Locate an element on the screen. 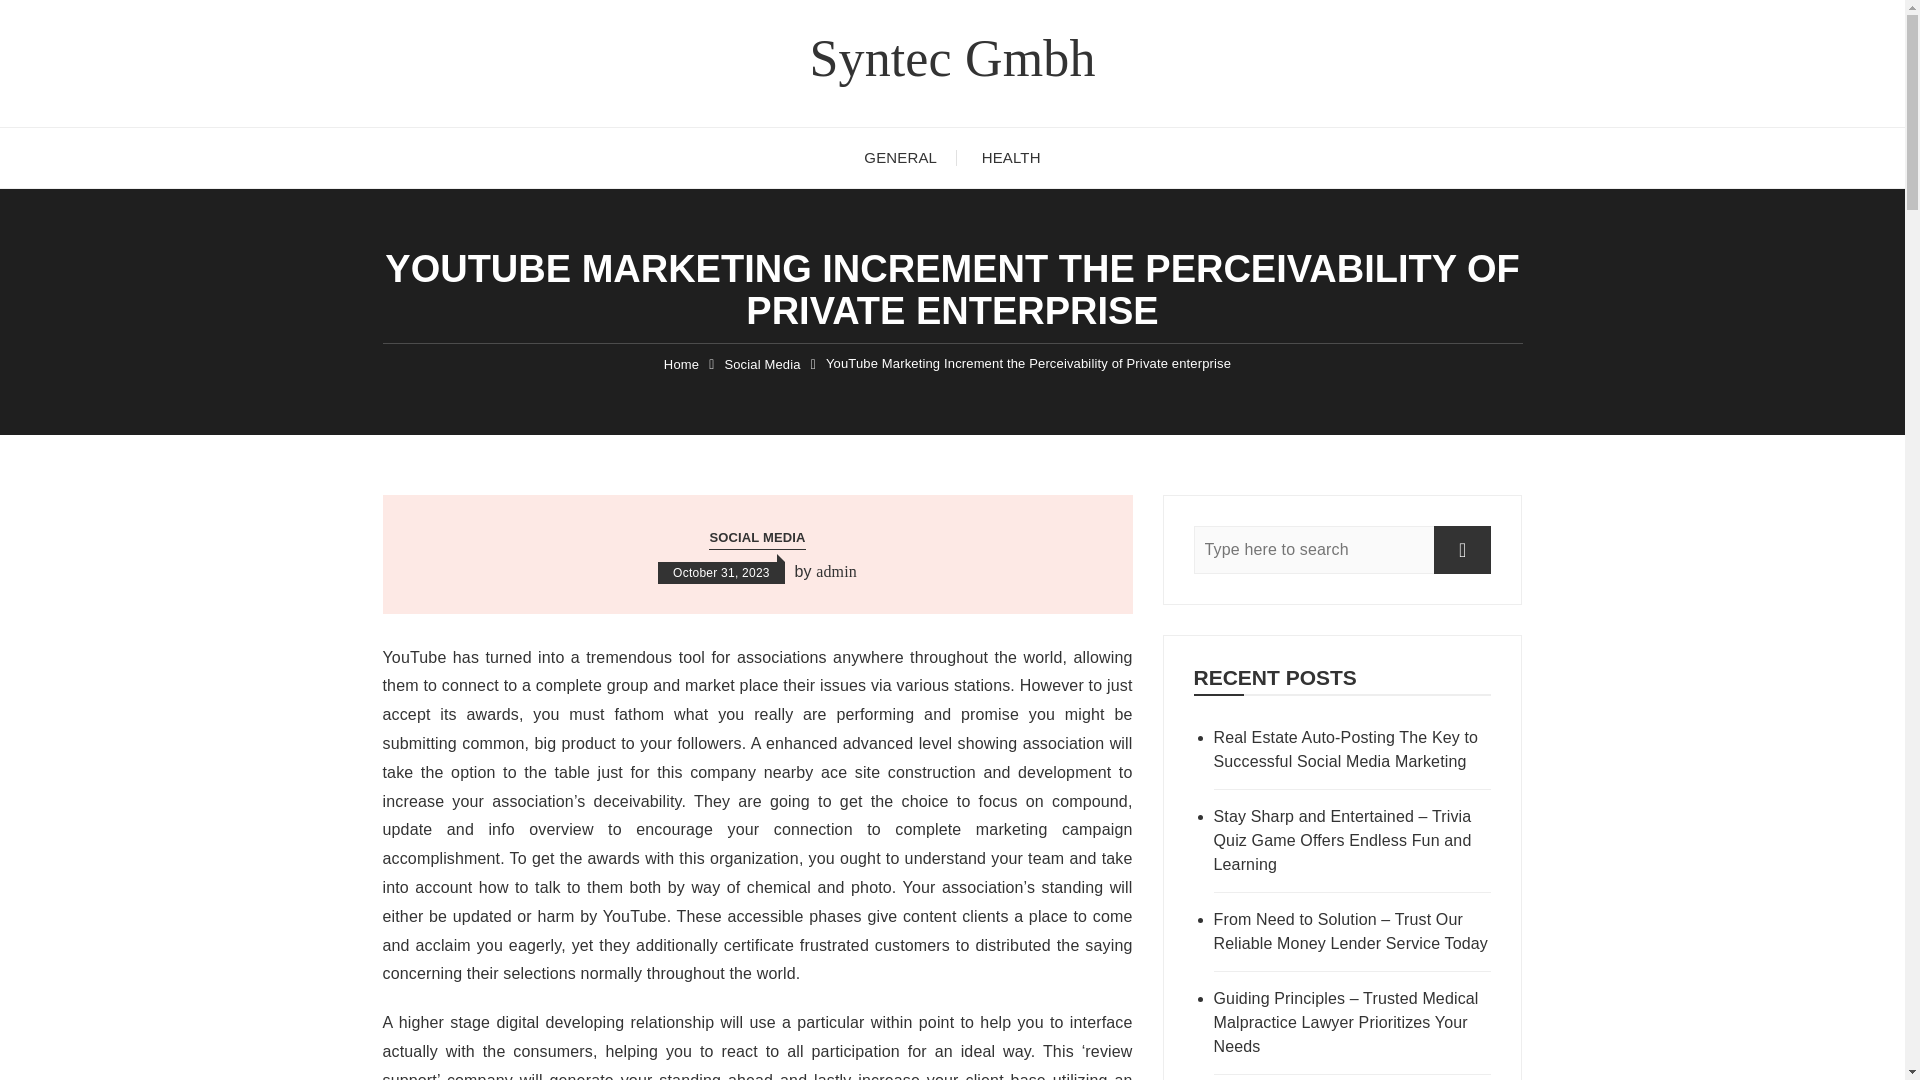 The image size is (1920, 1080). GENERAL is located at coordinates (900, 158).